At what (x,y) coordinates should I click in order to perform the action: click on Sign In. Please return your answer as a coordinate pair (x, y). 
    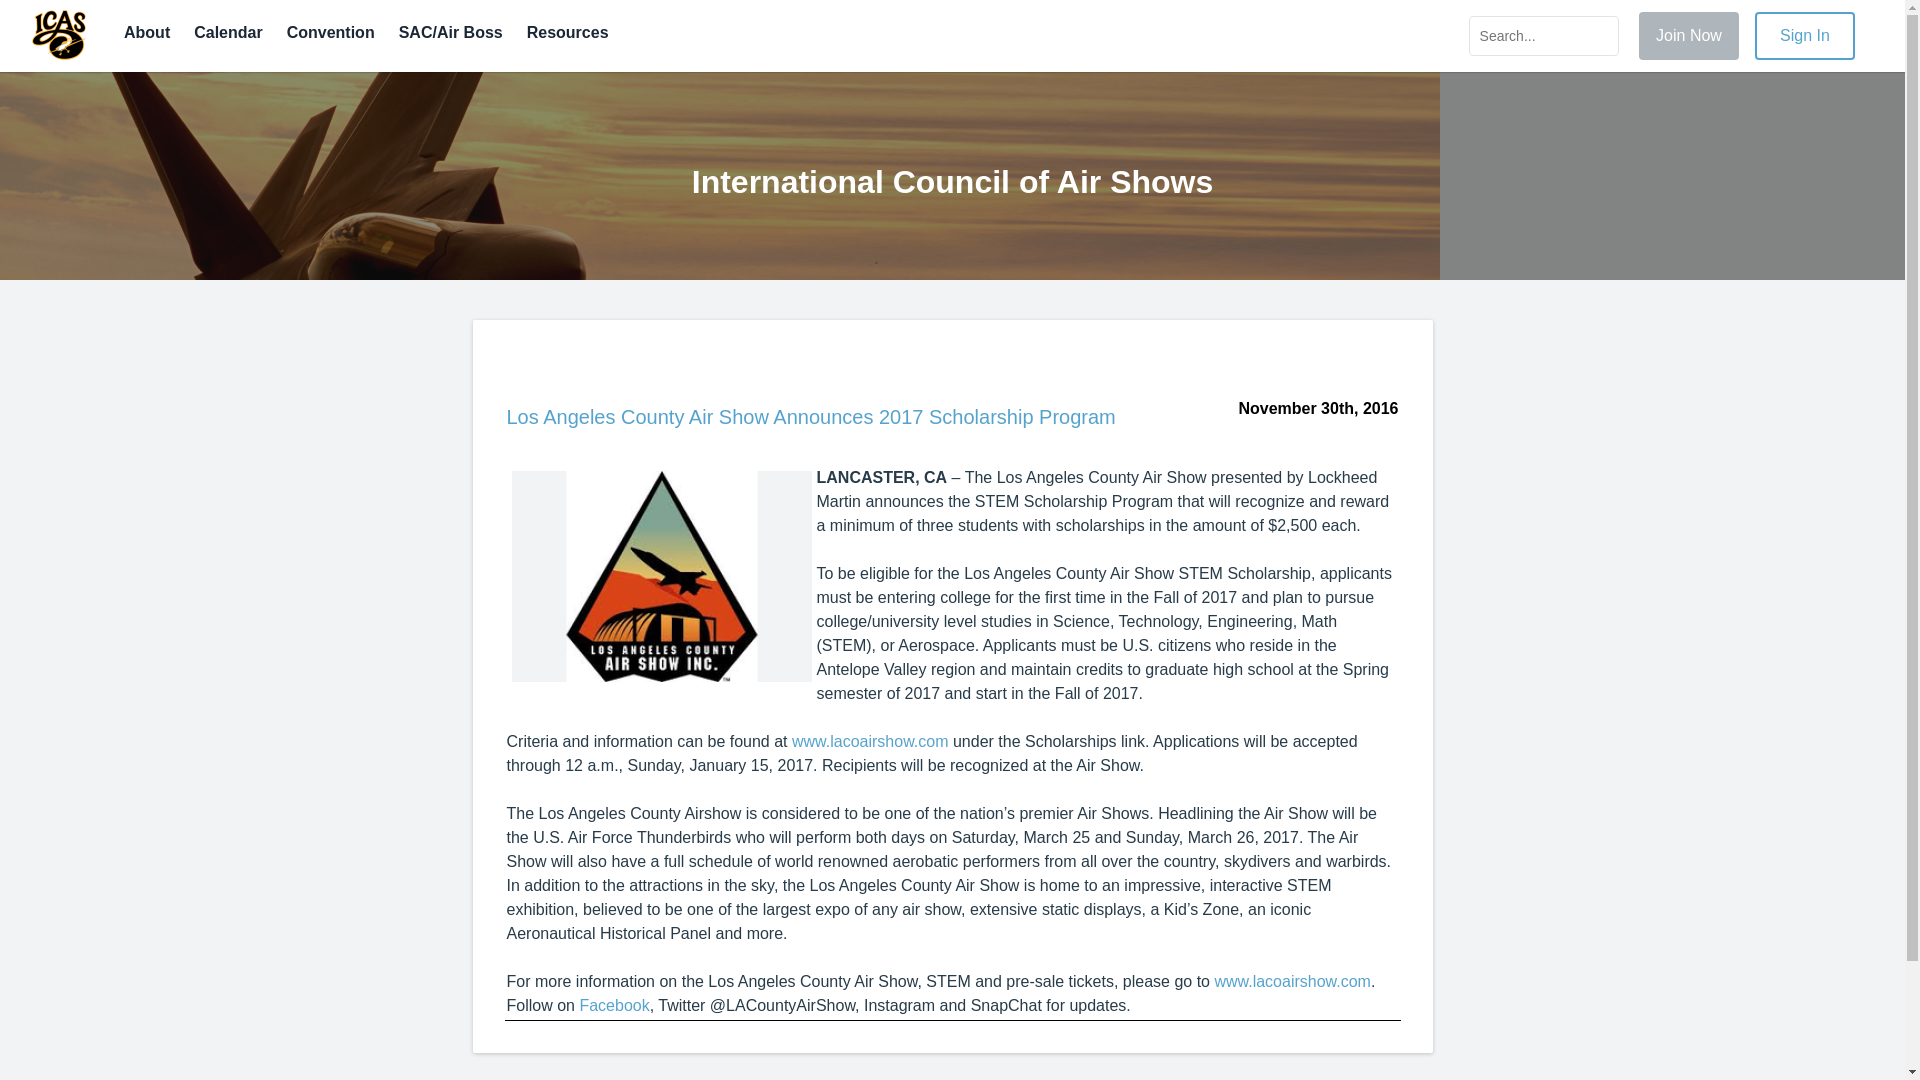
    Looking at the image, I should click on (1796, 36).